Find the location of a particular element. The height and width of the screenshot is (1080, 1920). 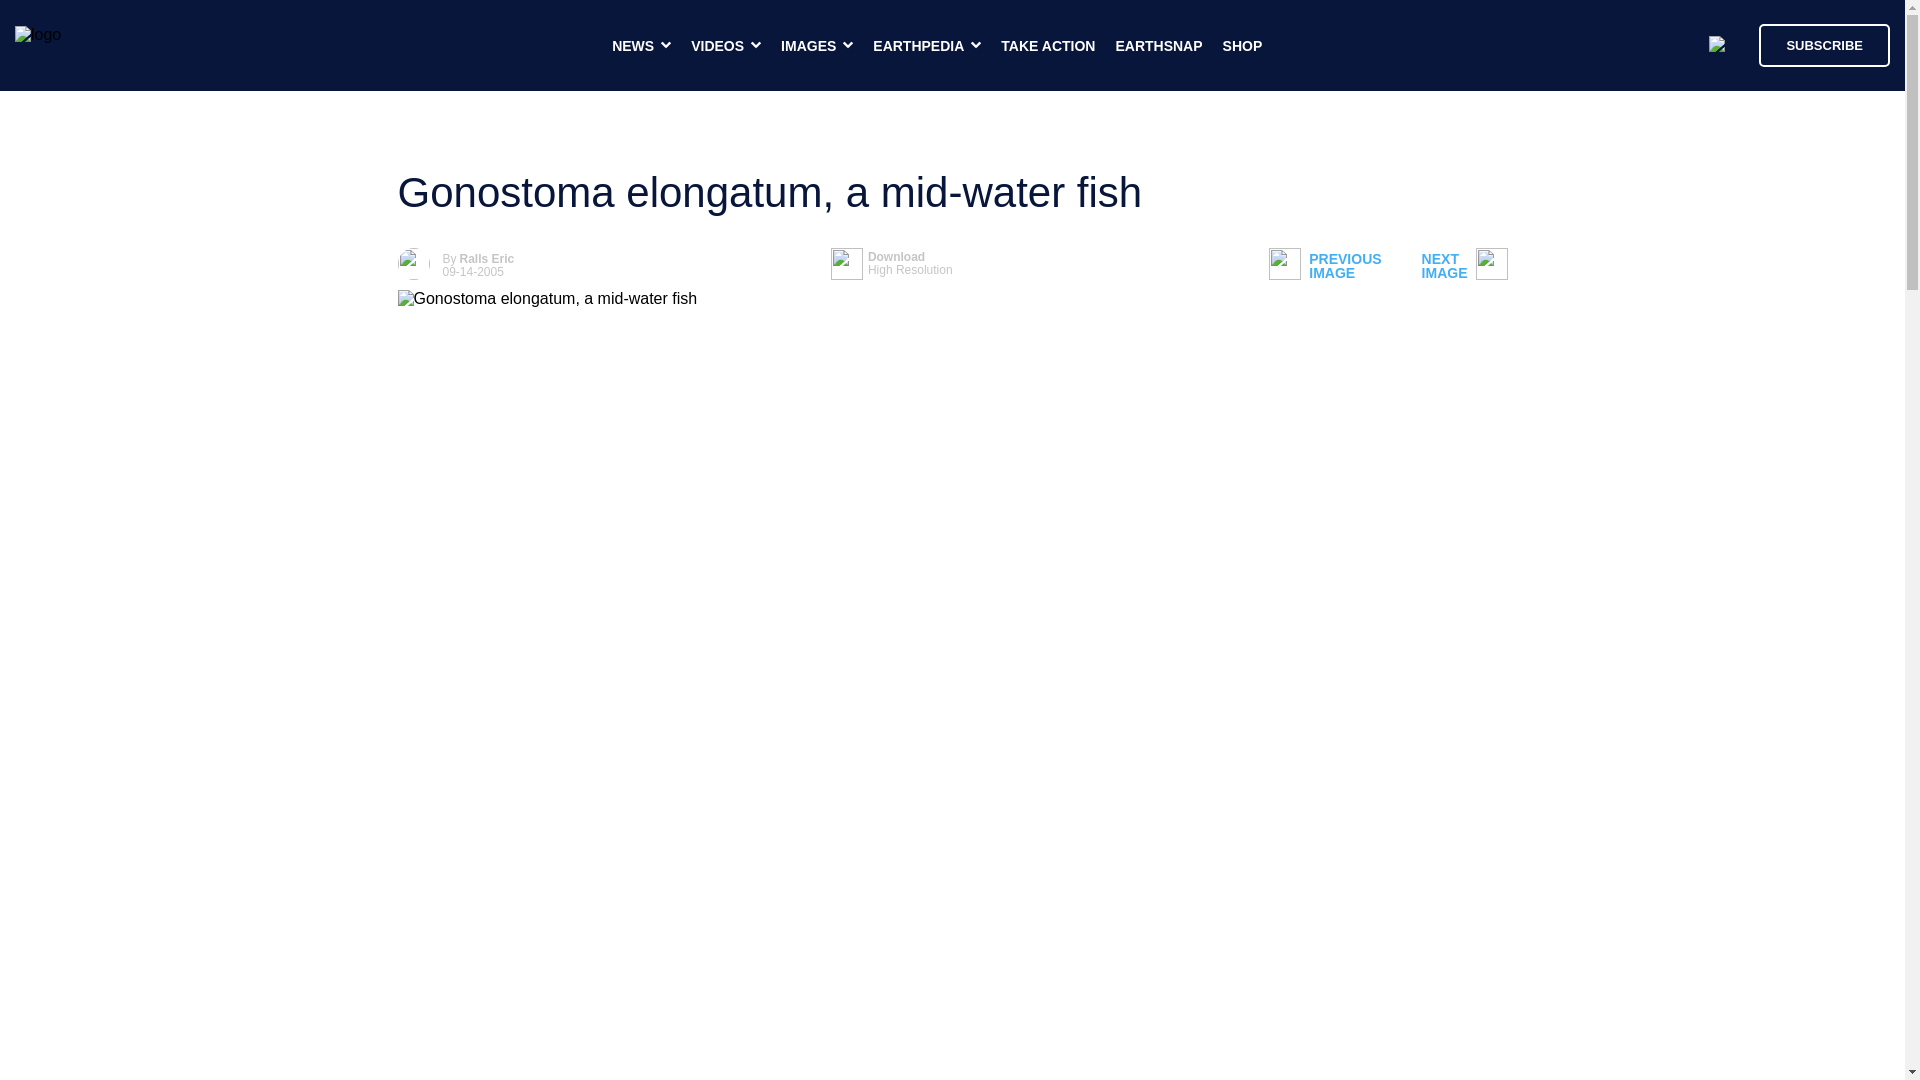

EARTHSNAP is located at coordinates (1243, 46).